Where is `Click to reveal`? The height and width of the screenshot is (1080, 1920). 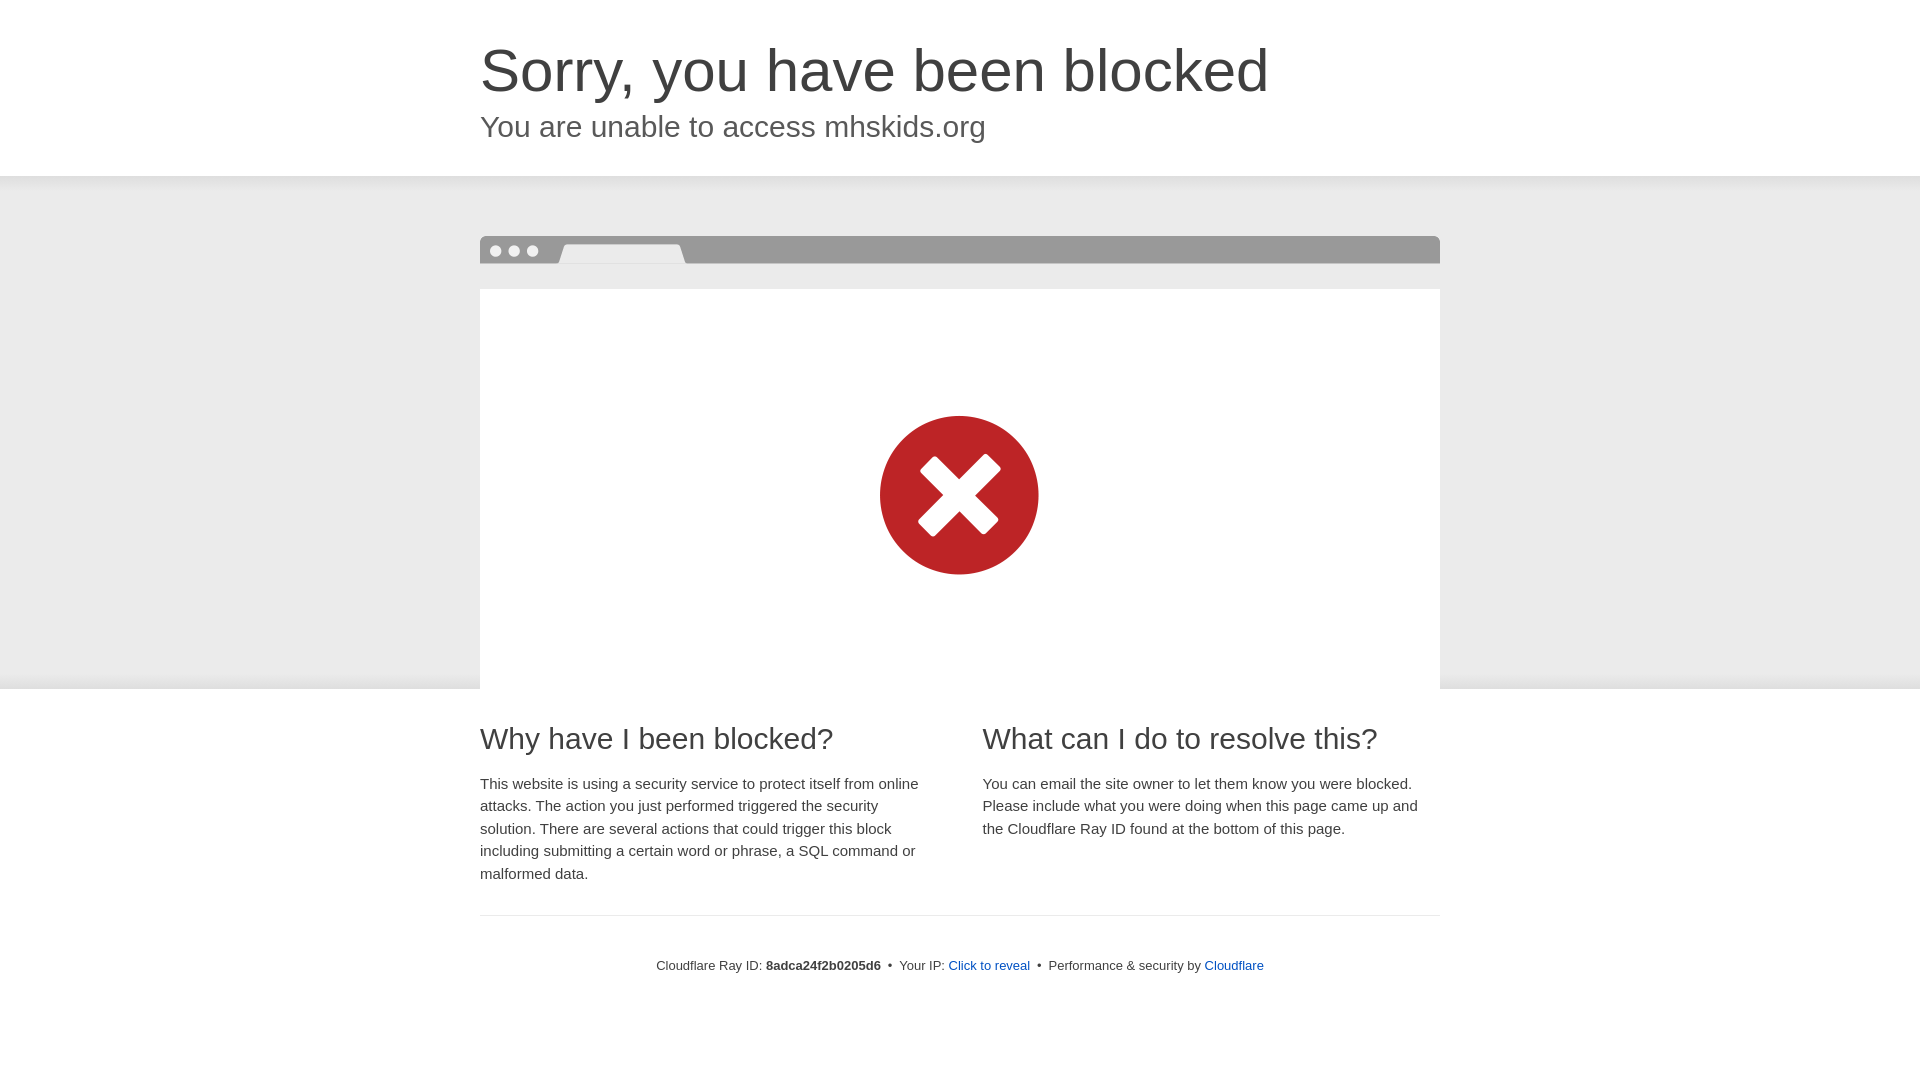
Click to reveal is located at coordinates (990, 966).